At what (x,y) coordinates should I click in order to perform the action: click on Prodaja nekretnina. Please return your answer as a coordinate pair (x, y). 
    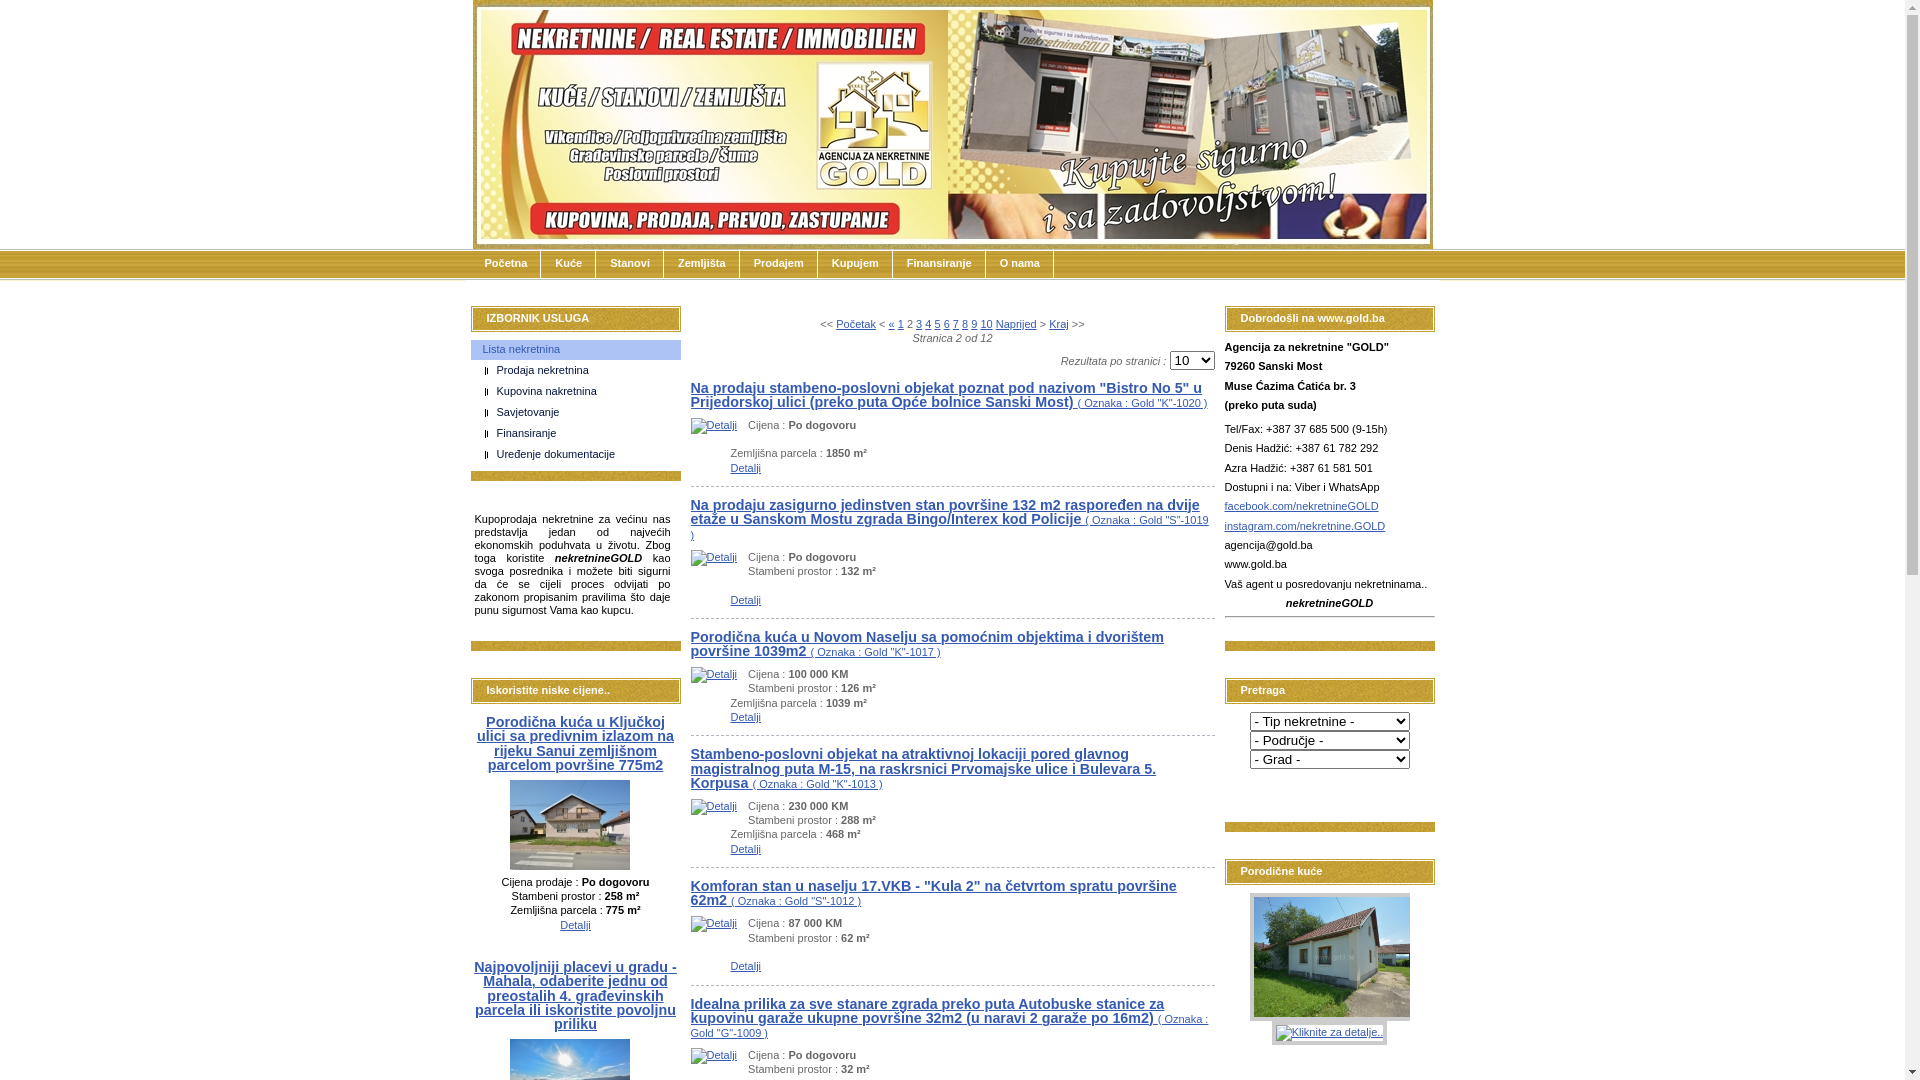
    Looking at the image, I should click on (582, 371).